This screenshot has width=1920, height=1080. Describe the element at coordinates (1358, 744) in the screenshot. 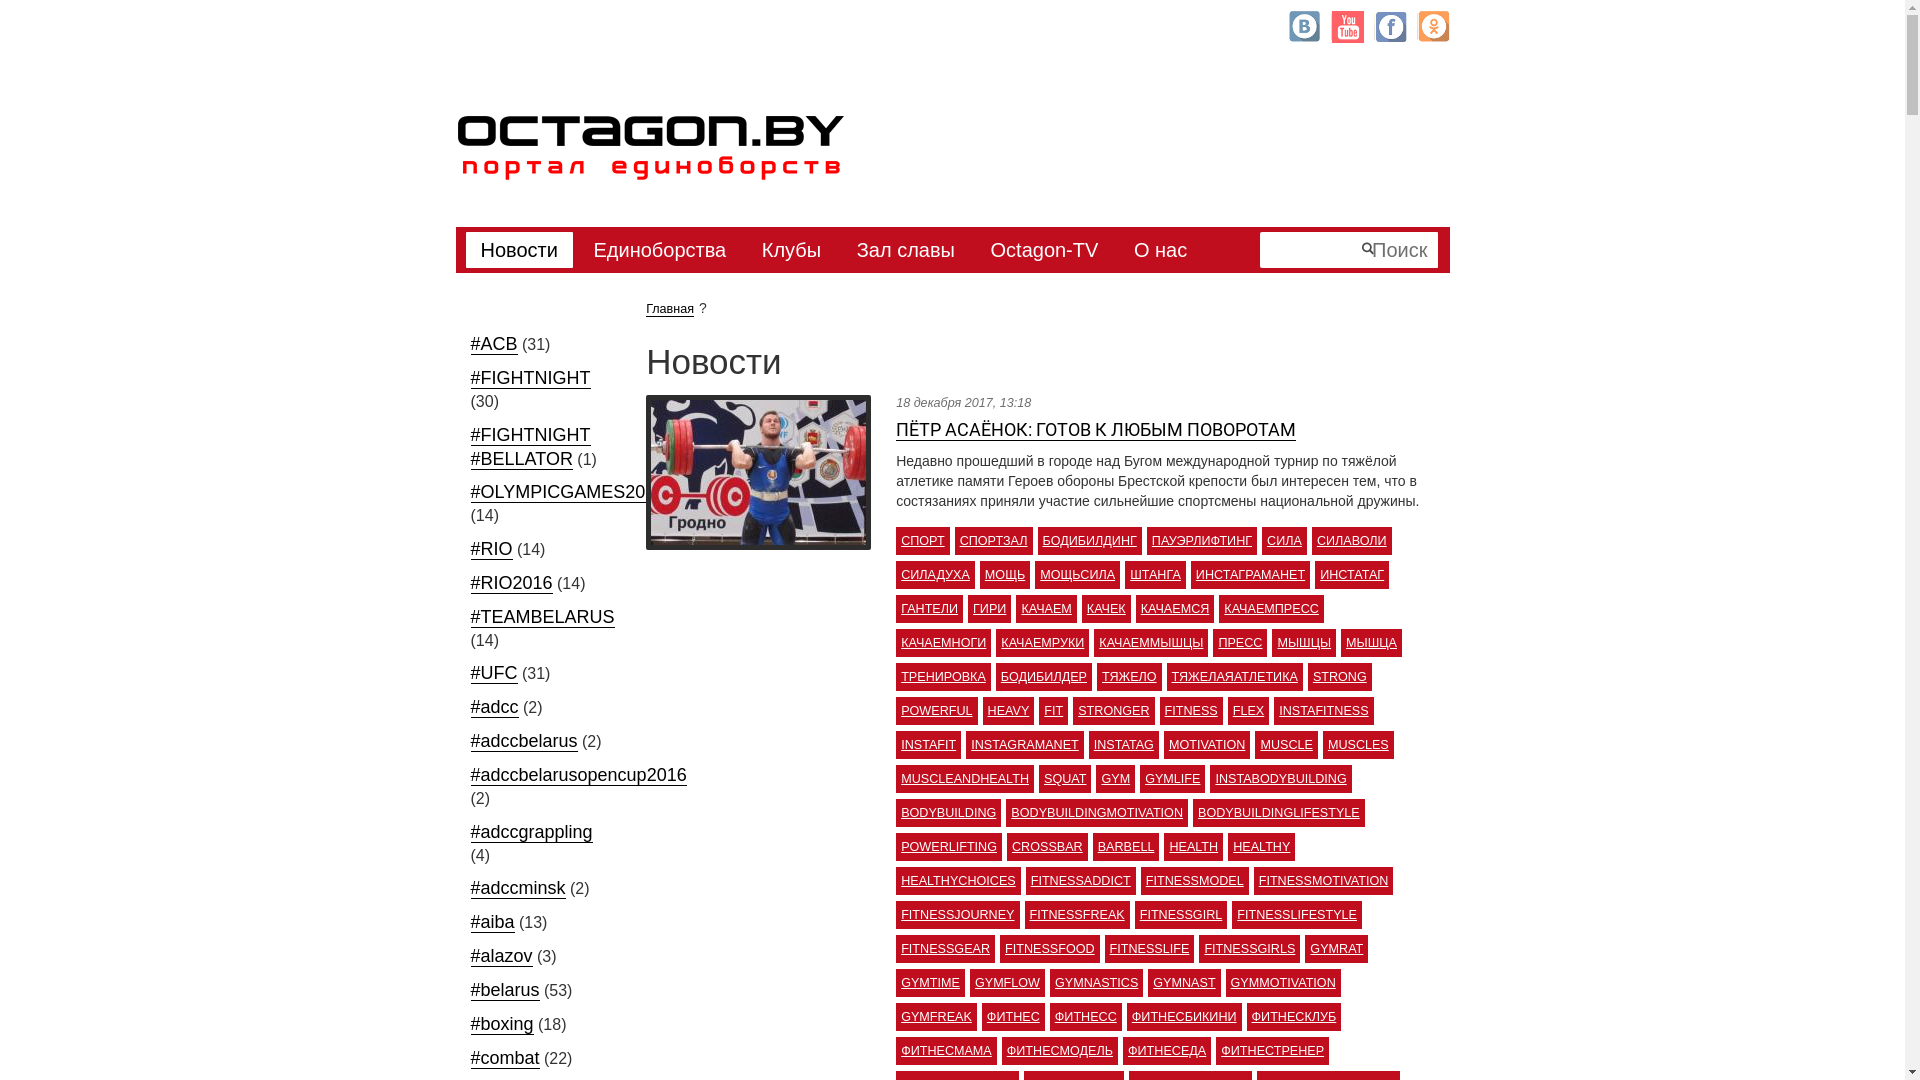

I see `MUSCLES` at that location.